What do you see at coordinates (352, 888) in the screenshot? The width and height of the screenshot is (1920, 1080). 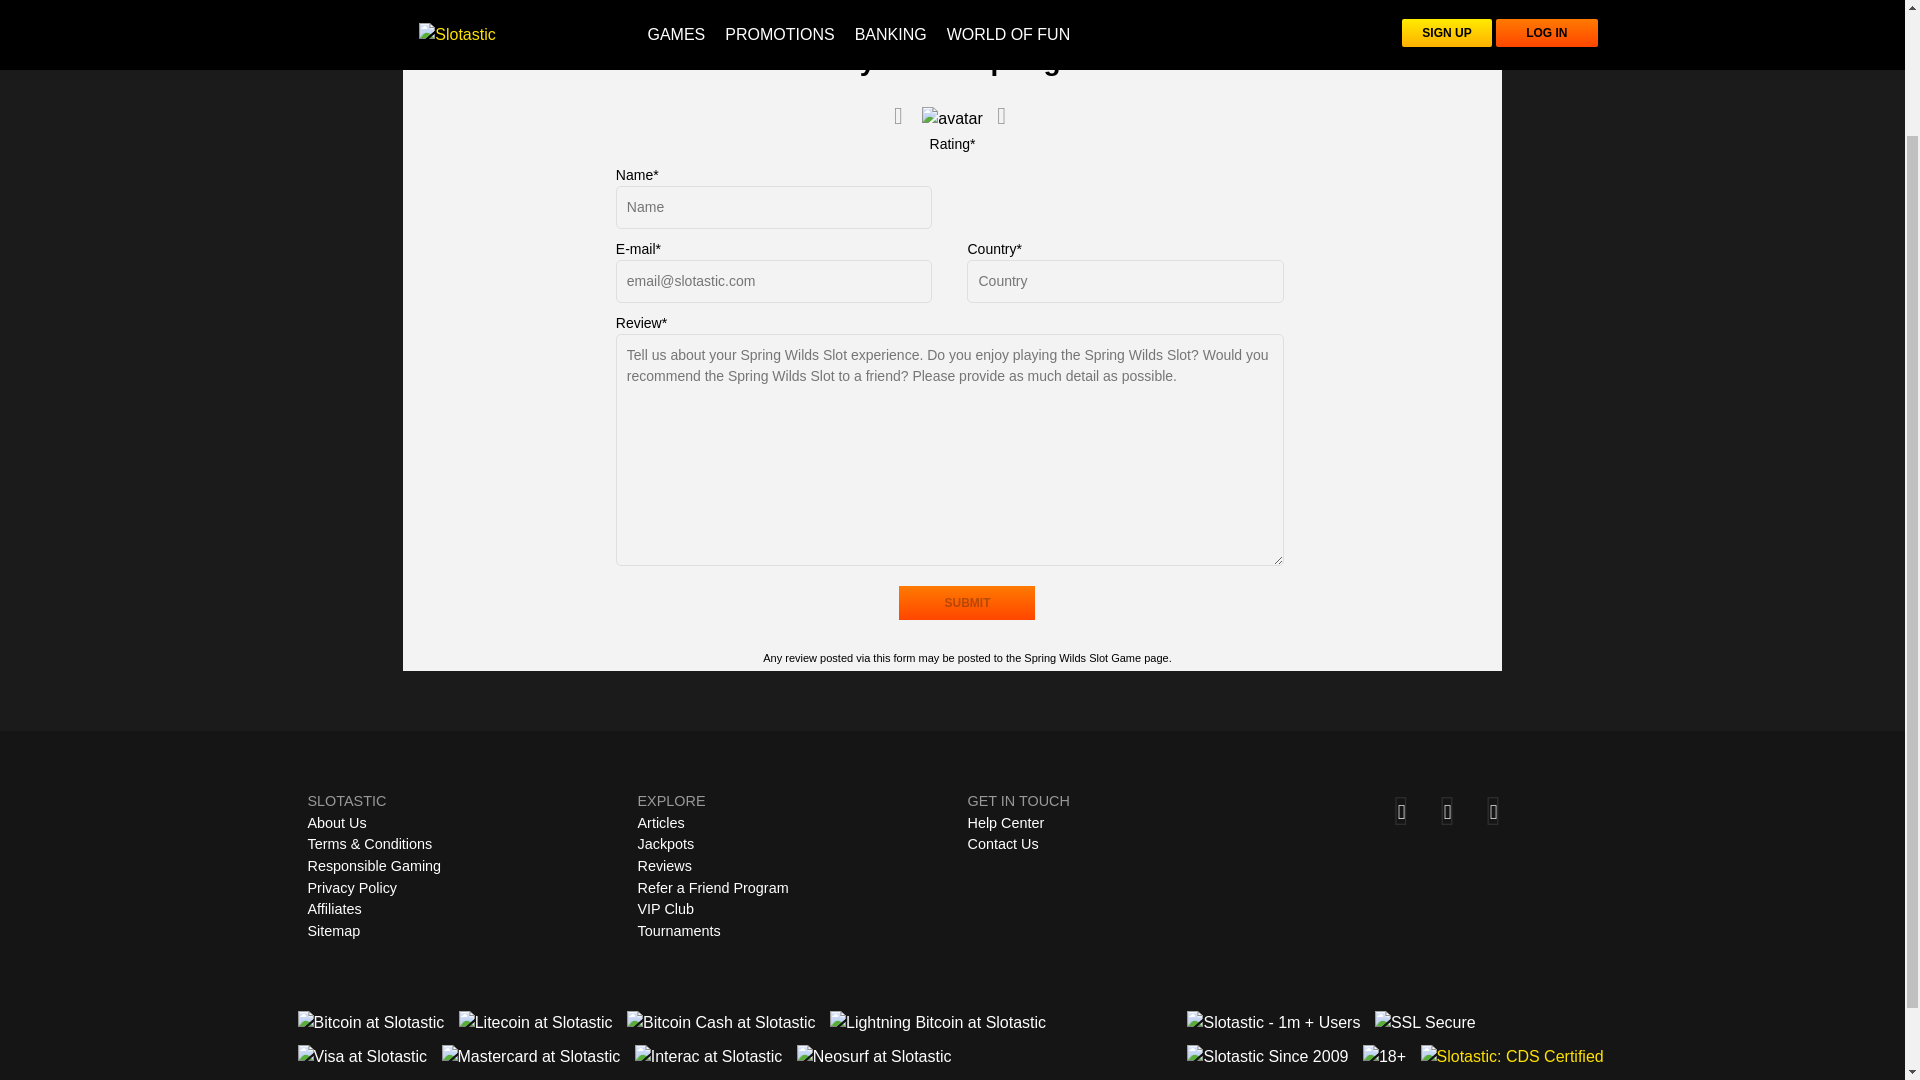 I see `Privacy Policy` at bounding box center [352, 888].